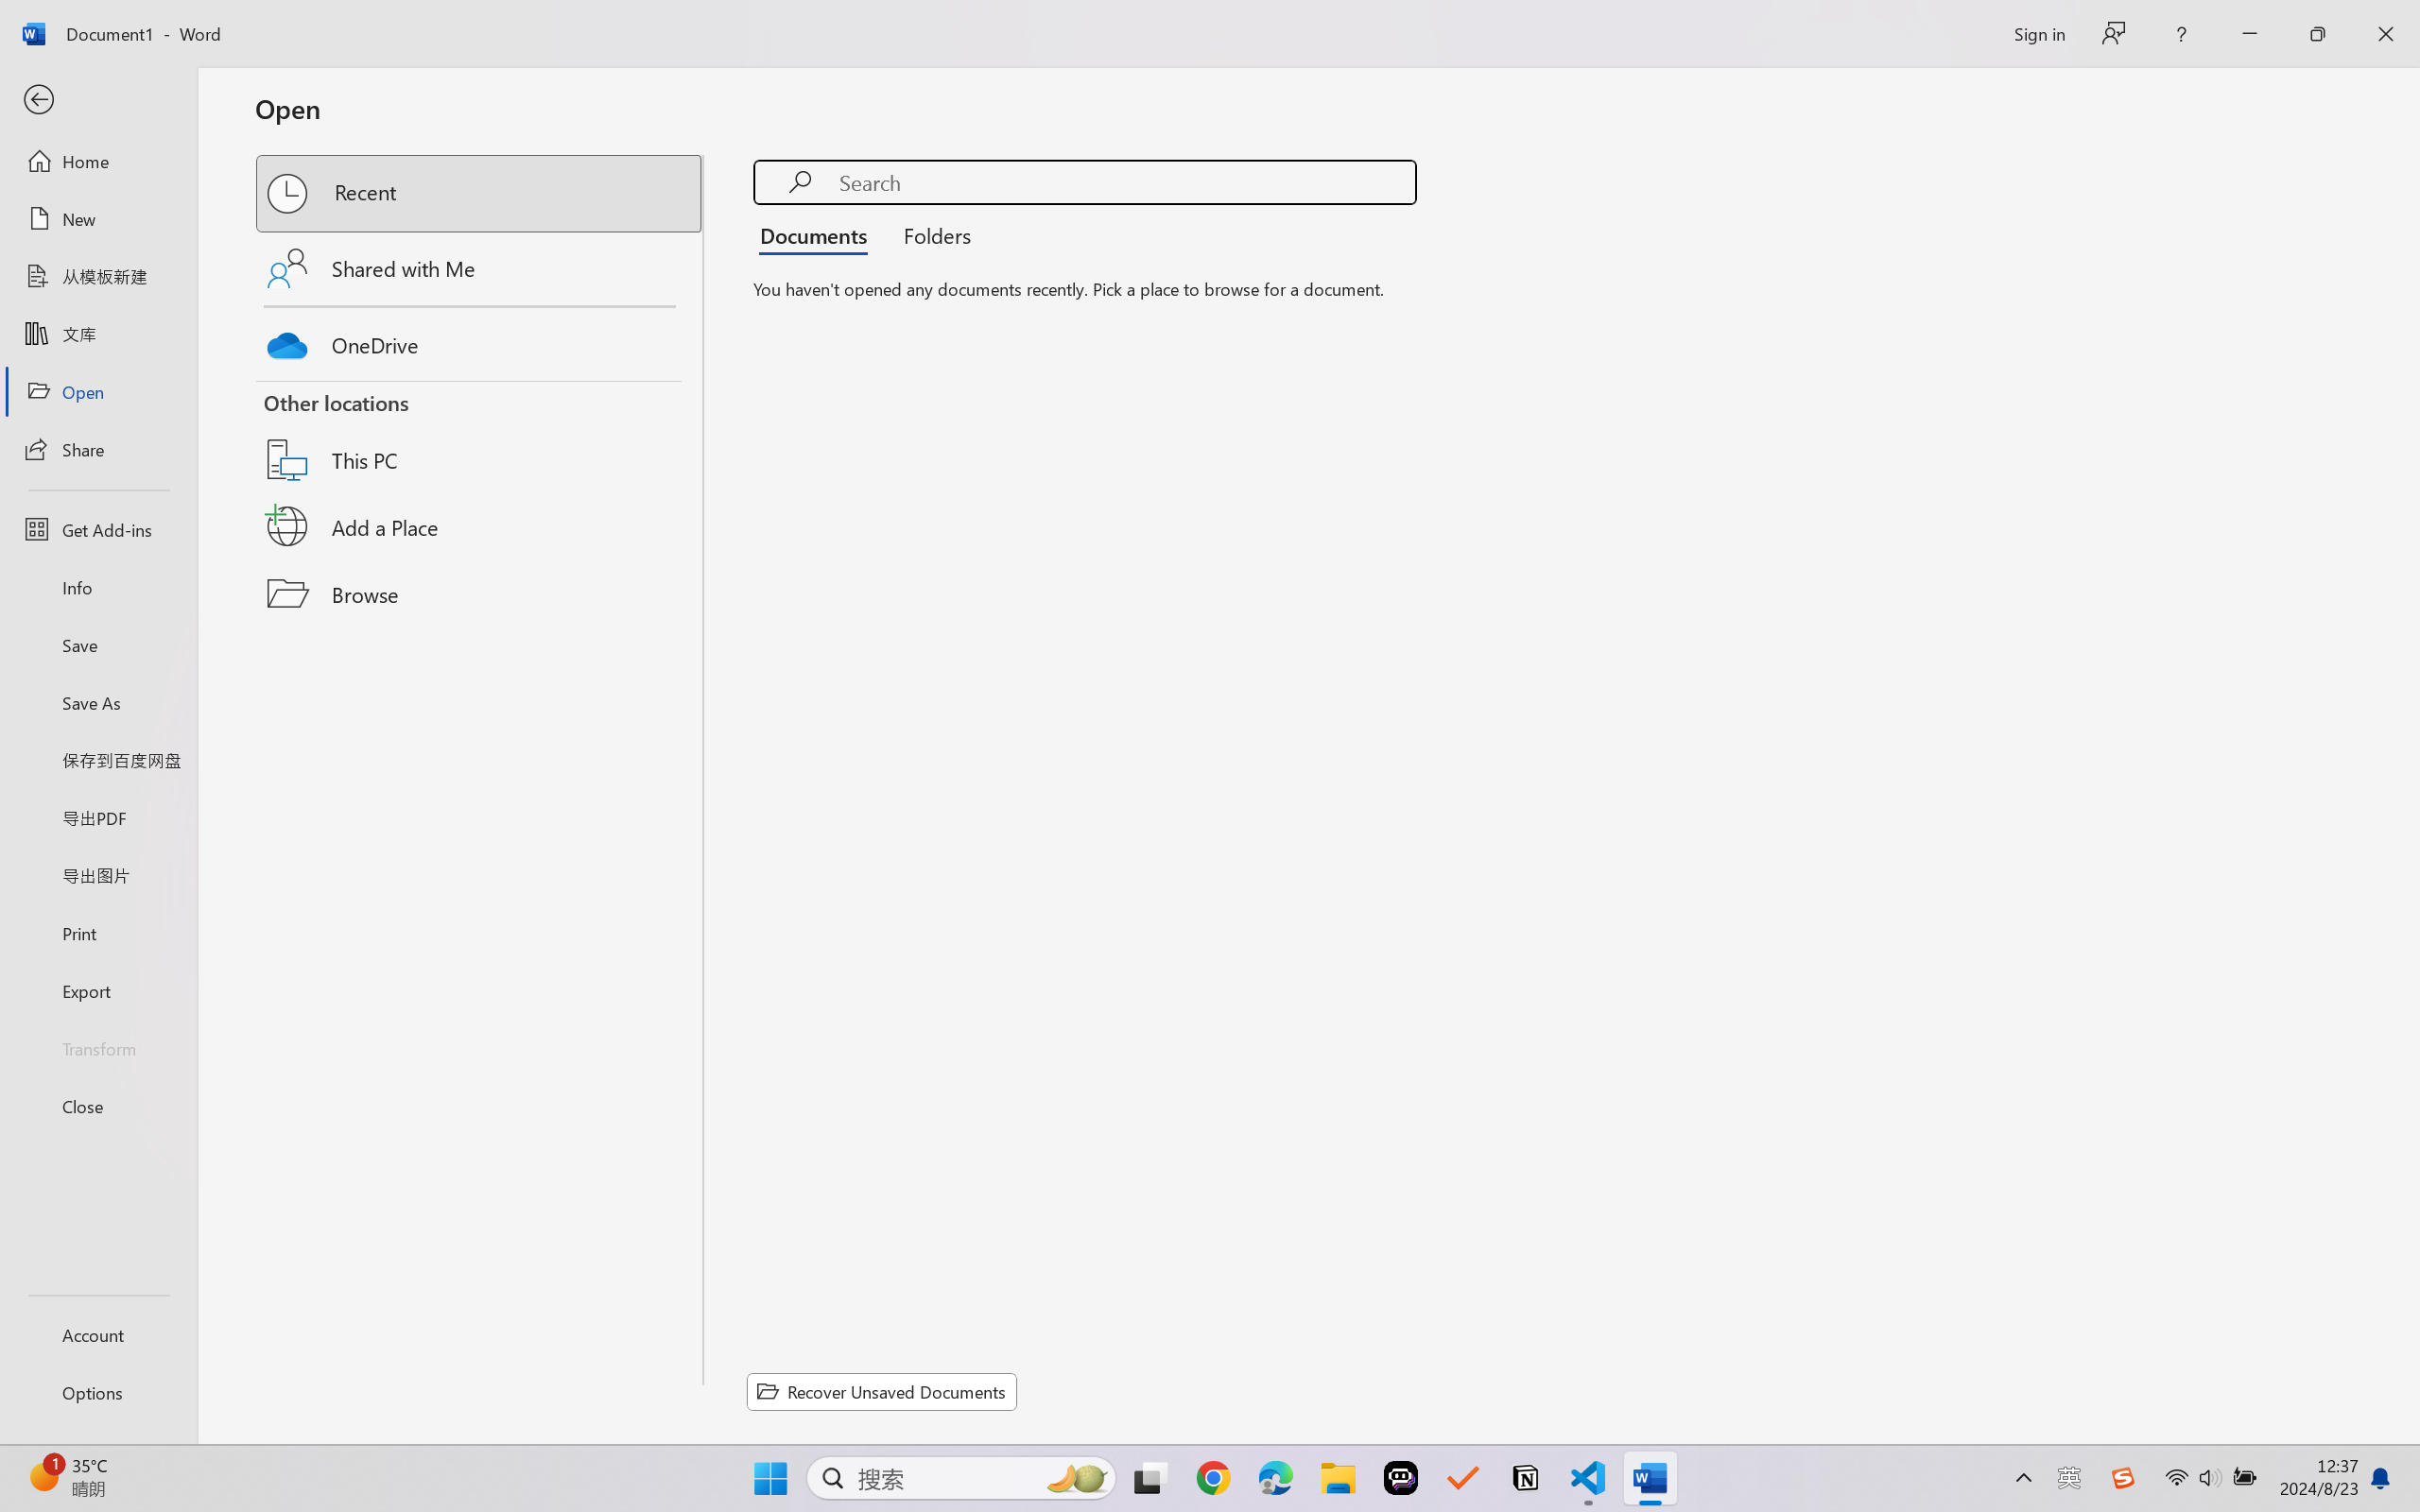 The image size is (2420, 1512). I want to click on Recover Unsaved Documents, so click(882, 1391).